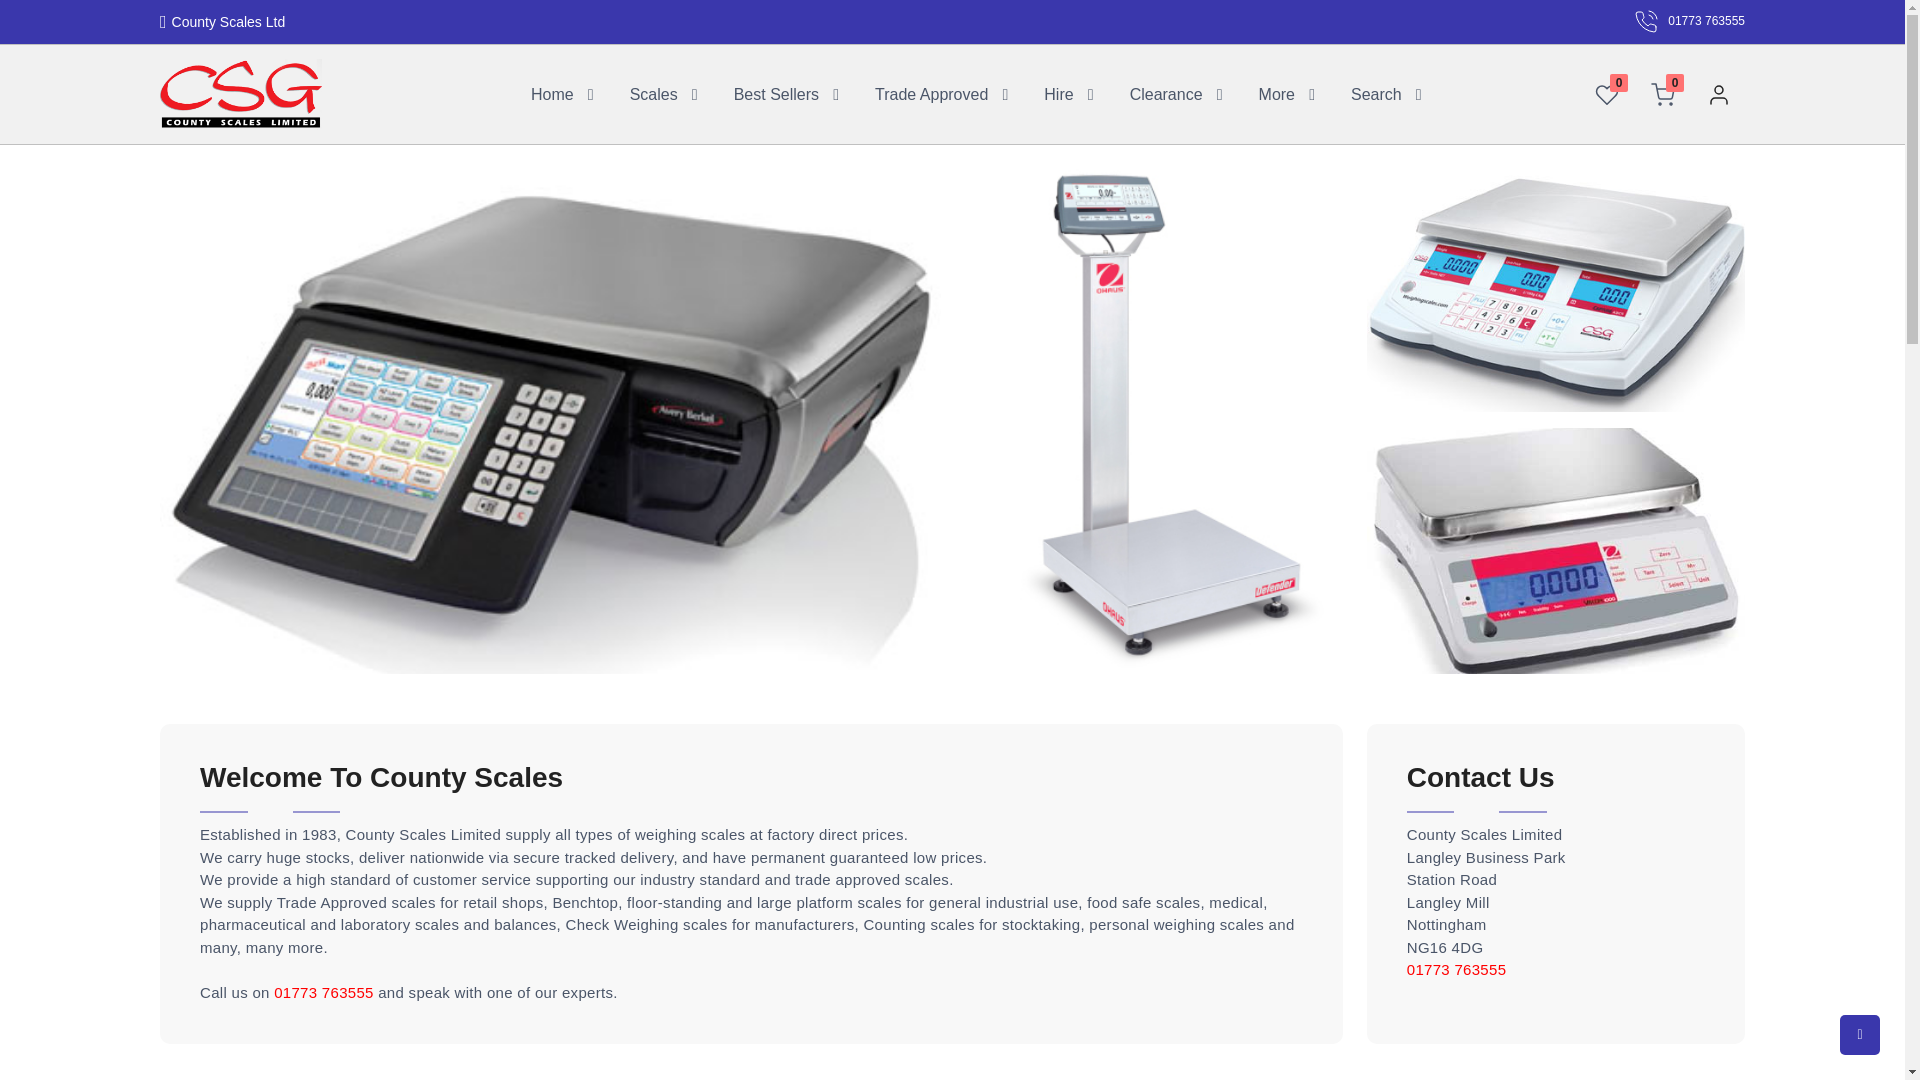 This screenshot has height=1080, width=1920. What do you see at coordinates (1606, 94) in the screenshot?
I see `0` at bounding box center [1606, 94].